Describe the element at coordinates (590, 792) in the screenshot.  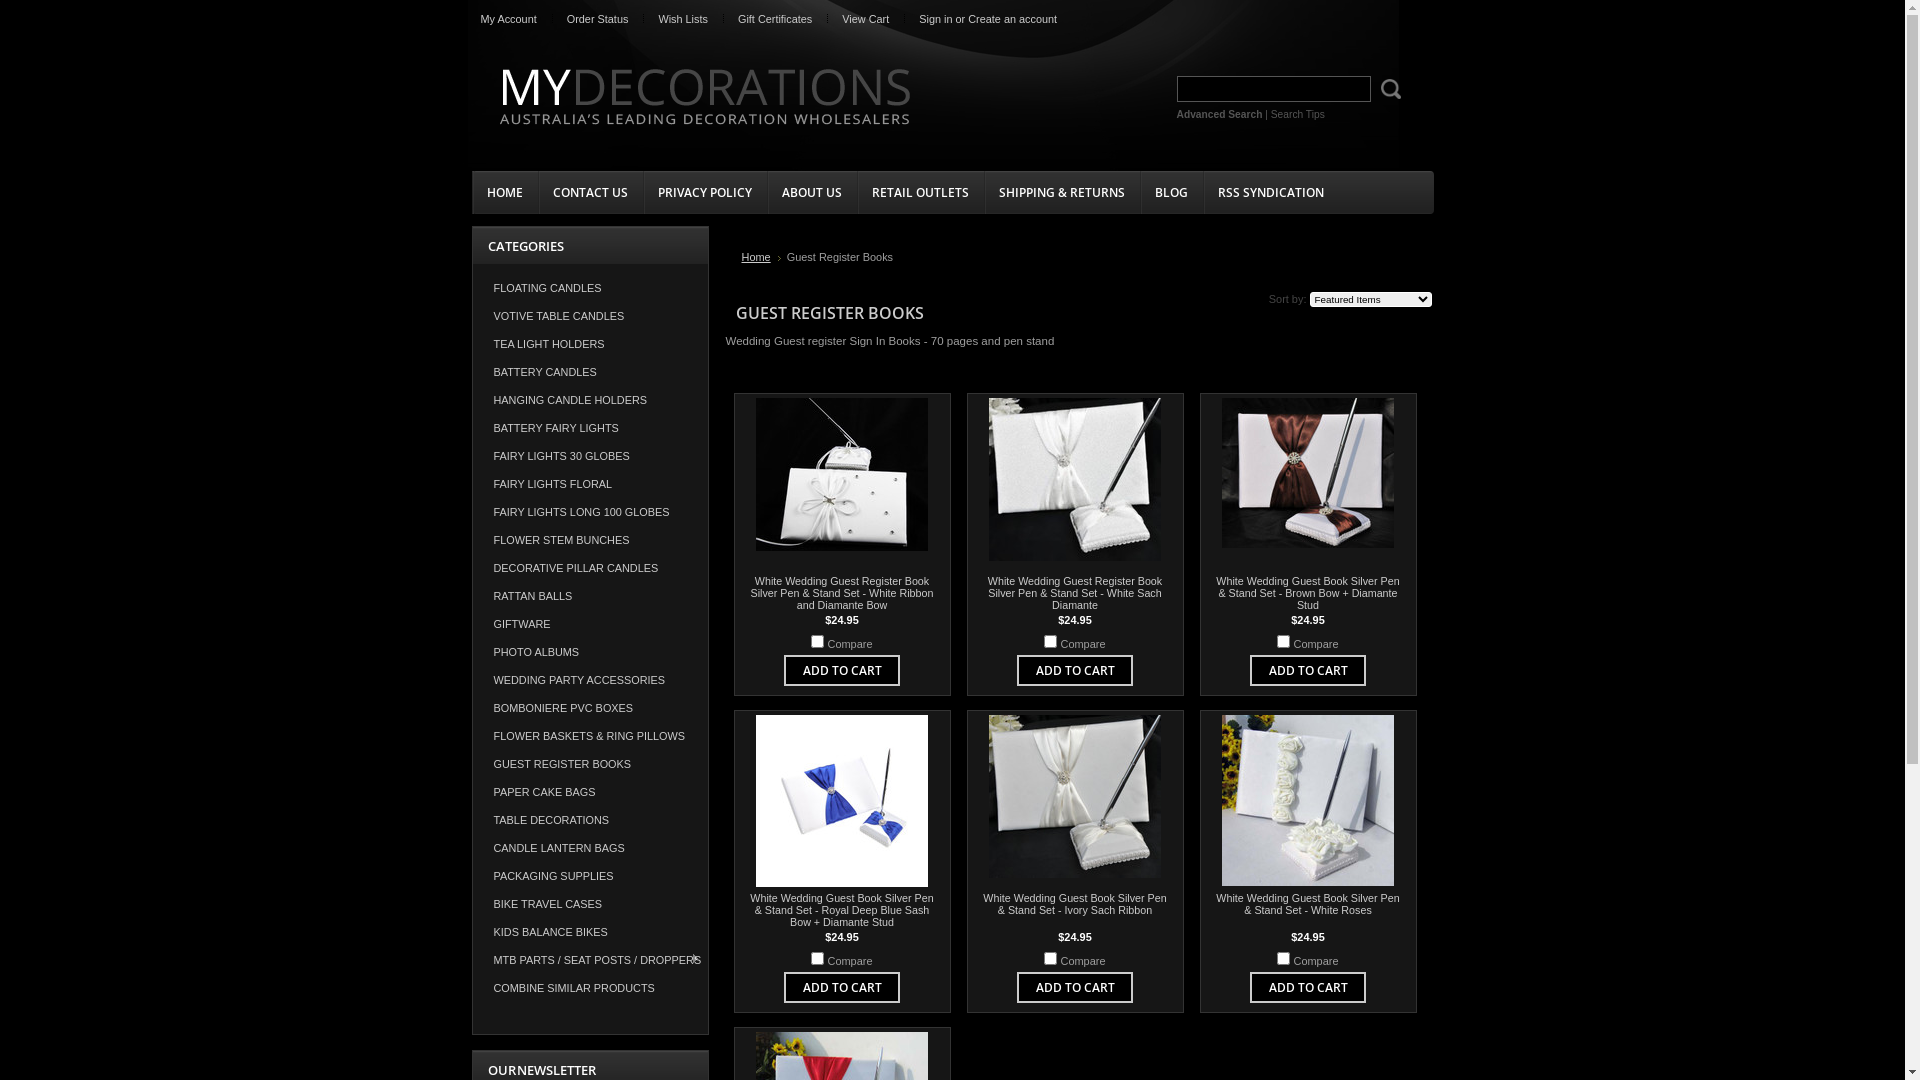
I see `PAPER CAKE BAGS` at that location.